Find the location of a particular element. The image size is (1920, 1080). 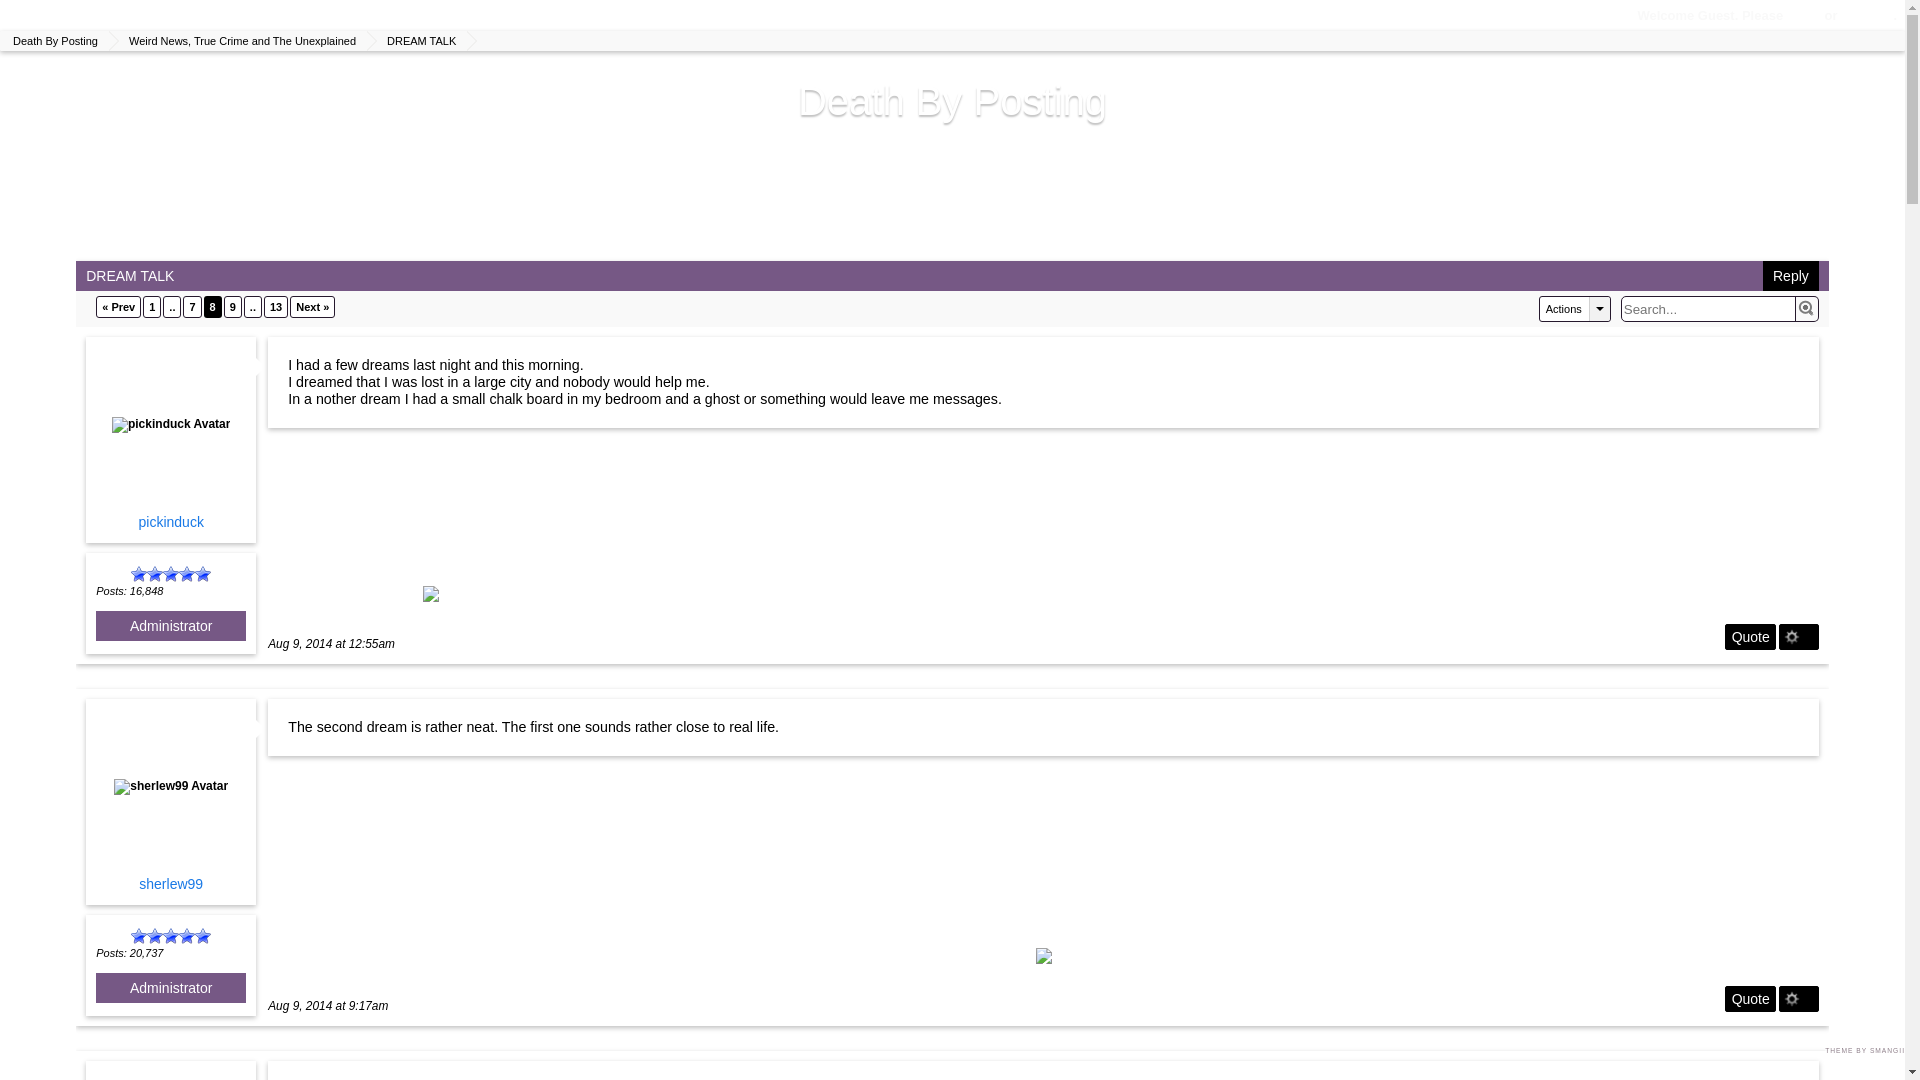

Login is located at coordinates (1804, 14).